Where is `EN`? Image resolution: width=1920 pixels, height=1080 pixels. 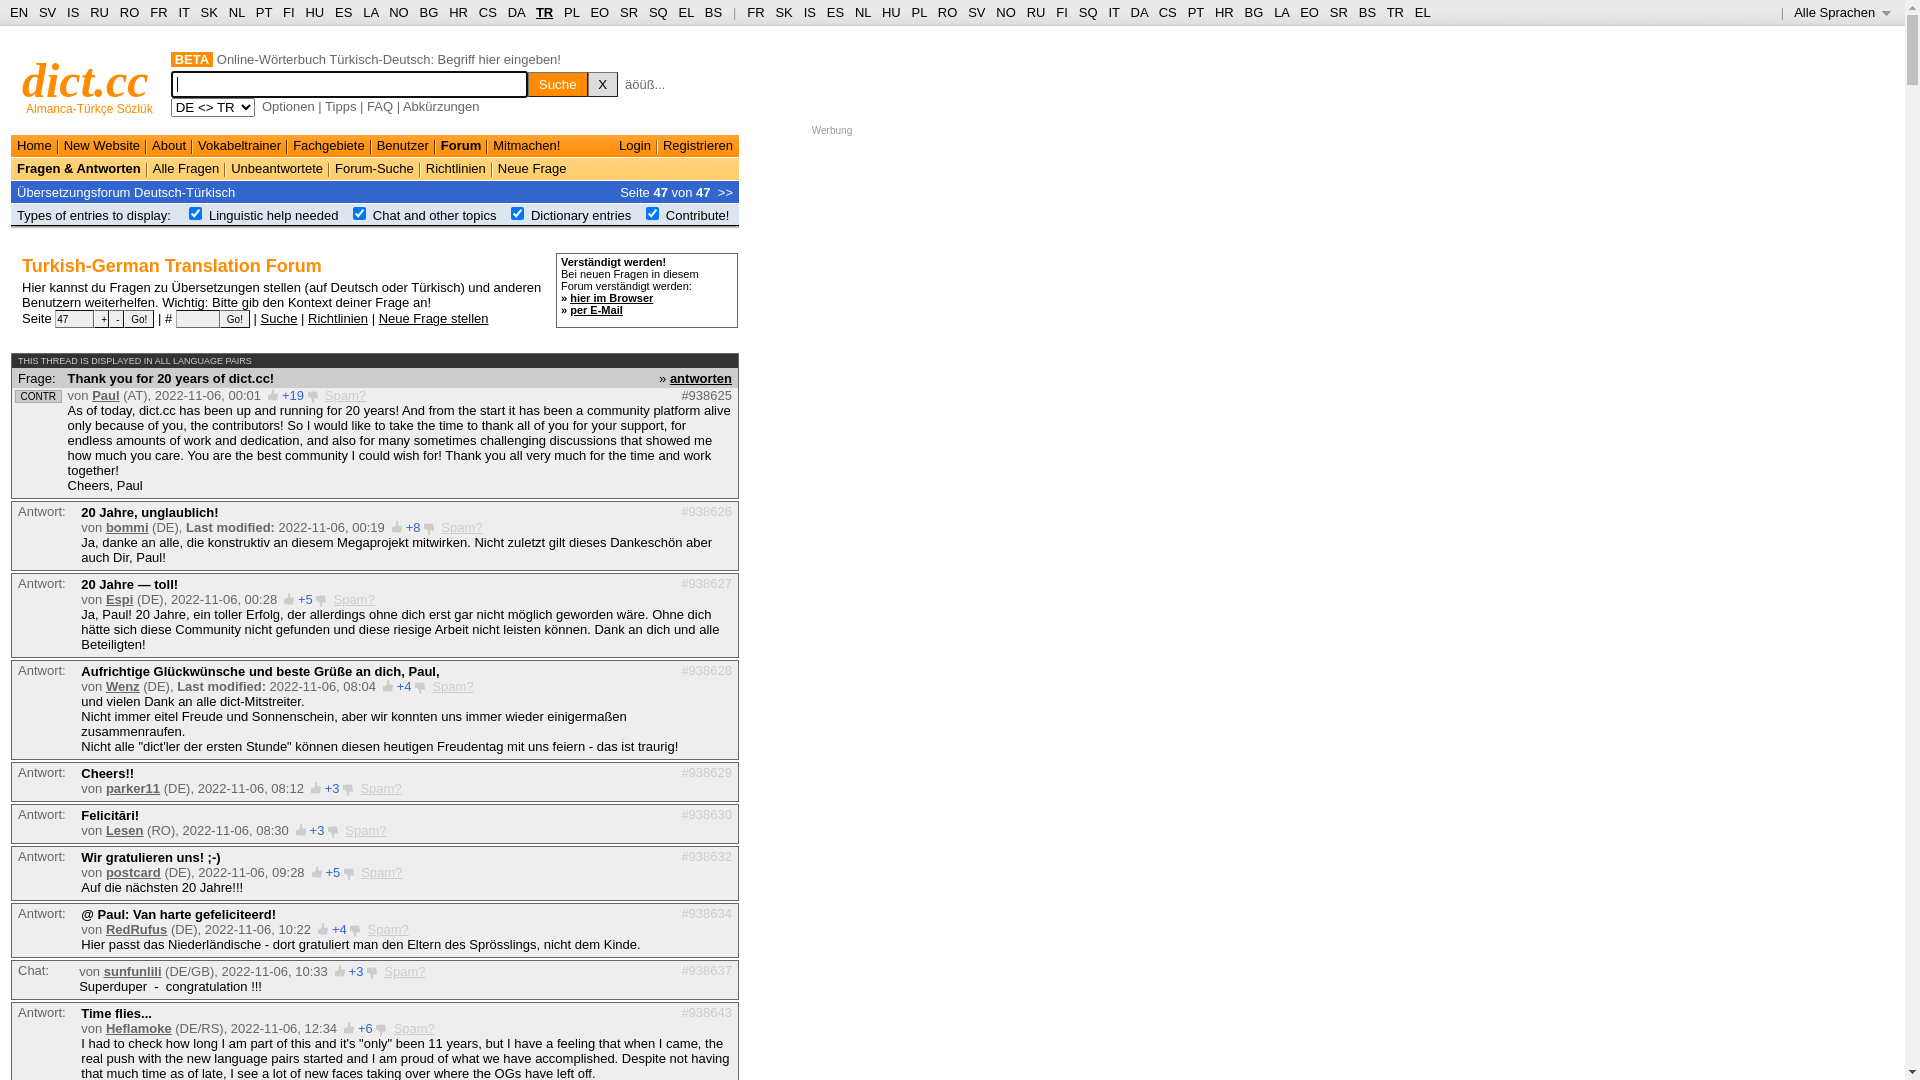
EN is located at coordinates (19, 12).